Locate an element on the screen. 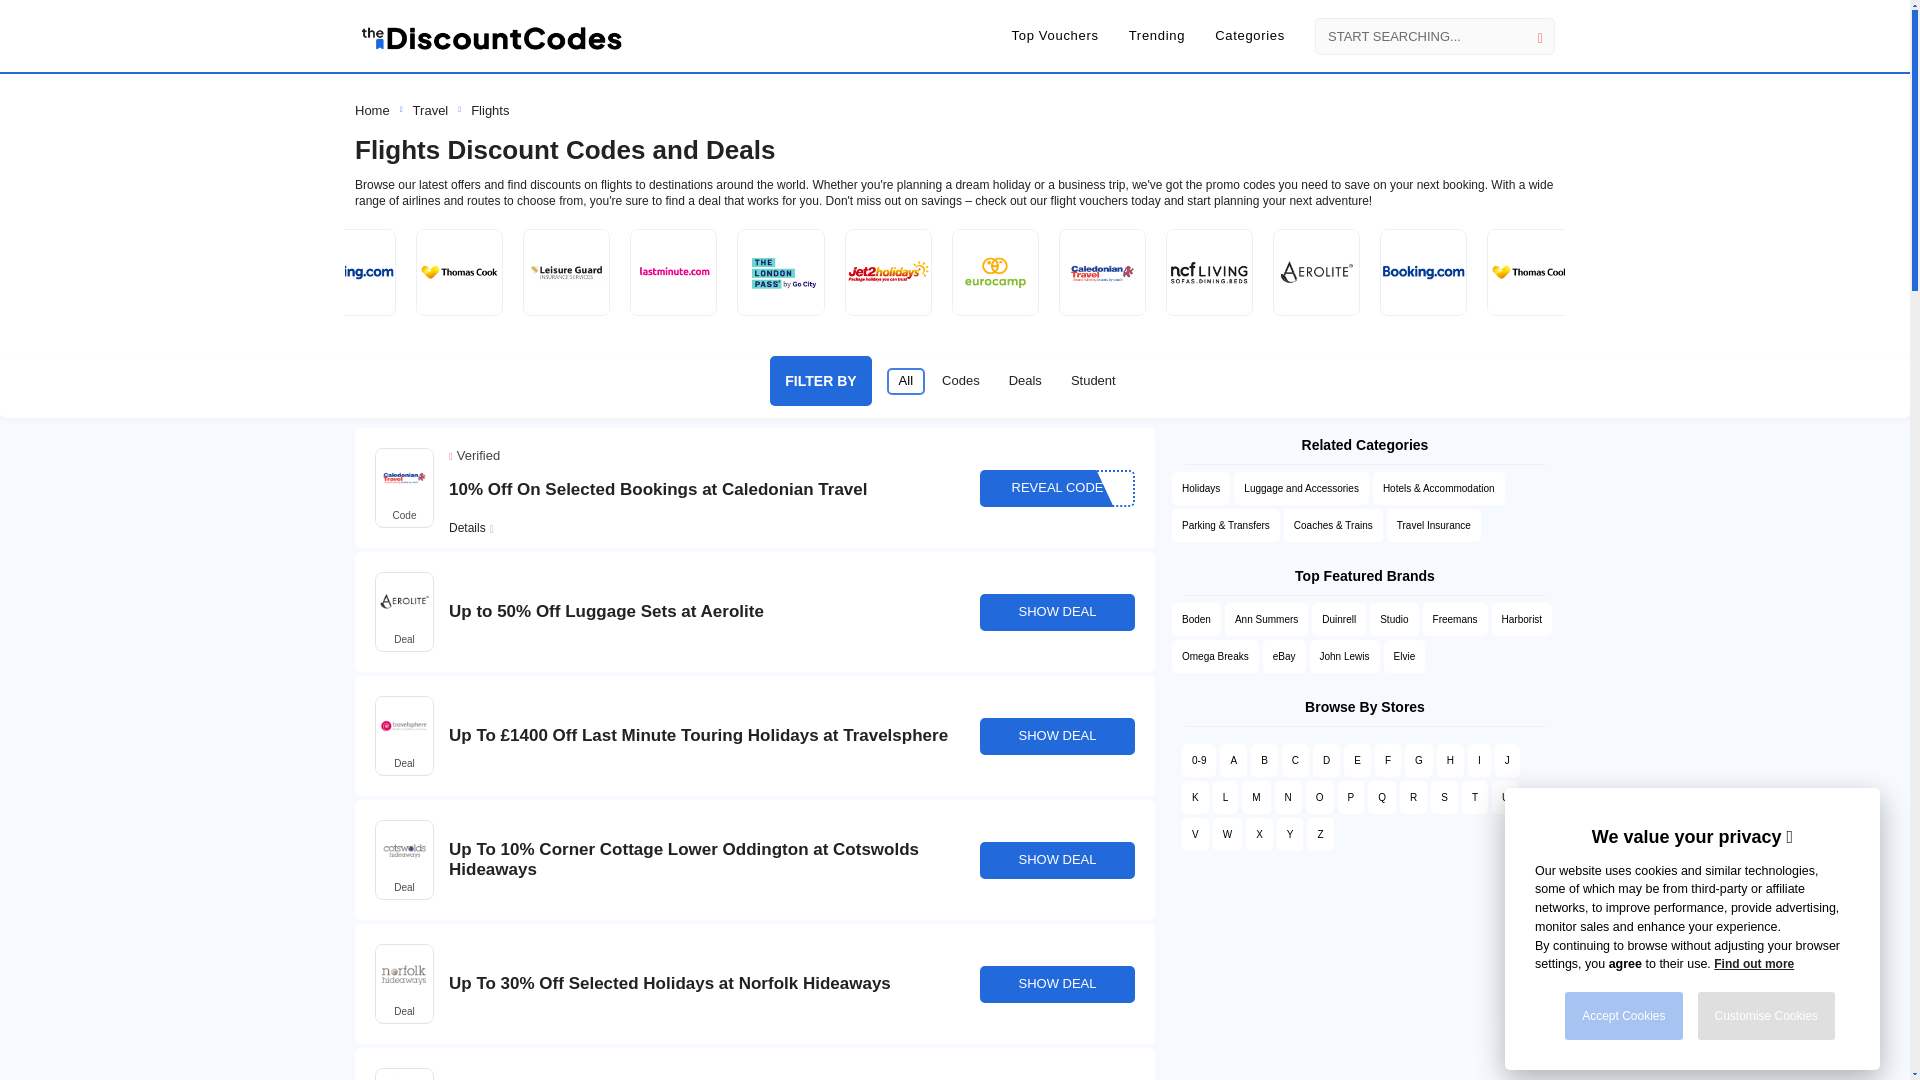 The height and width of the screenshot is (1080, 1920). Trending is located at coordinates (1156, 36).